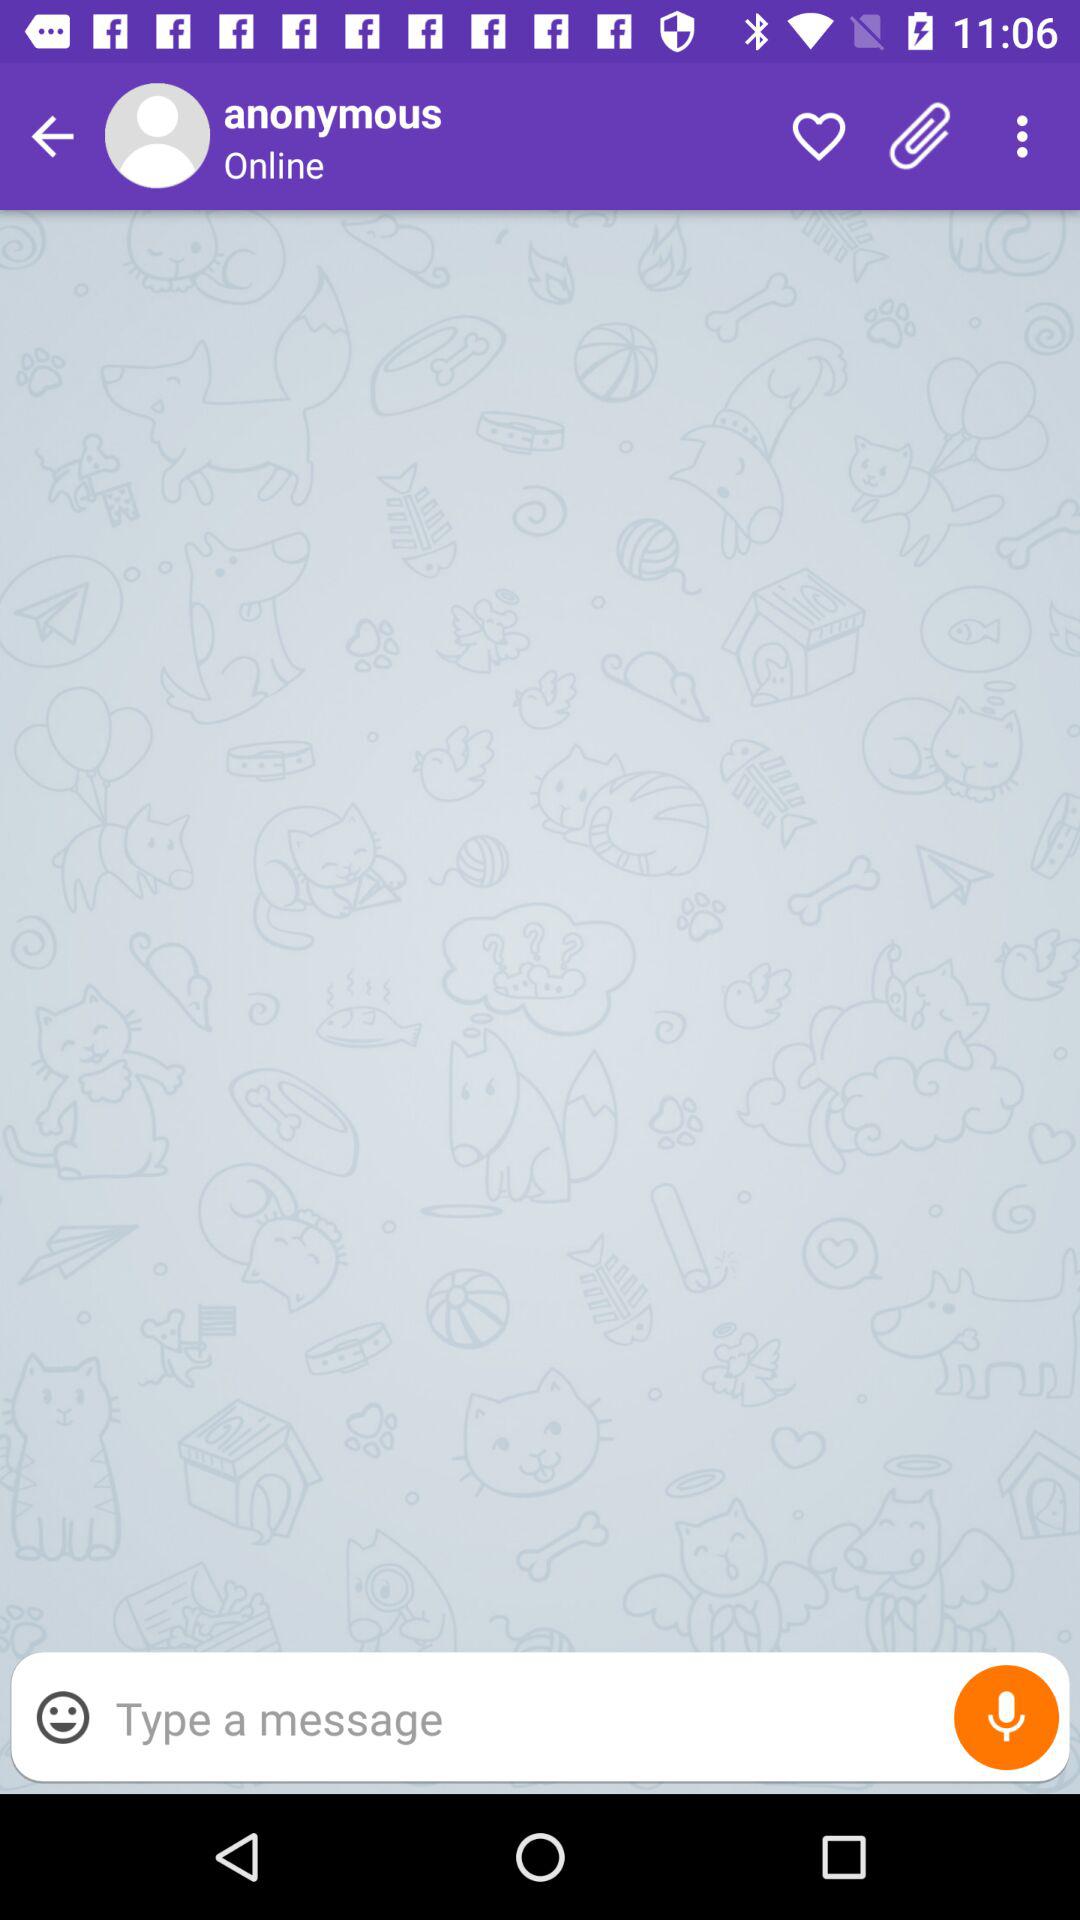 The image size is (1080, 1920). What do you see at coordinates (582, 1718) in the screenshot?
I see `type a message` at bounding box center [582, 1718].